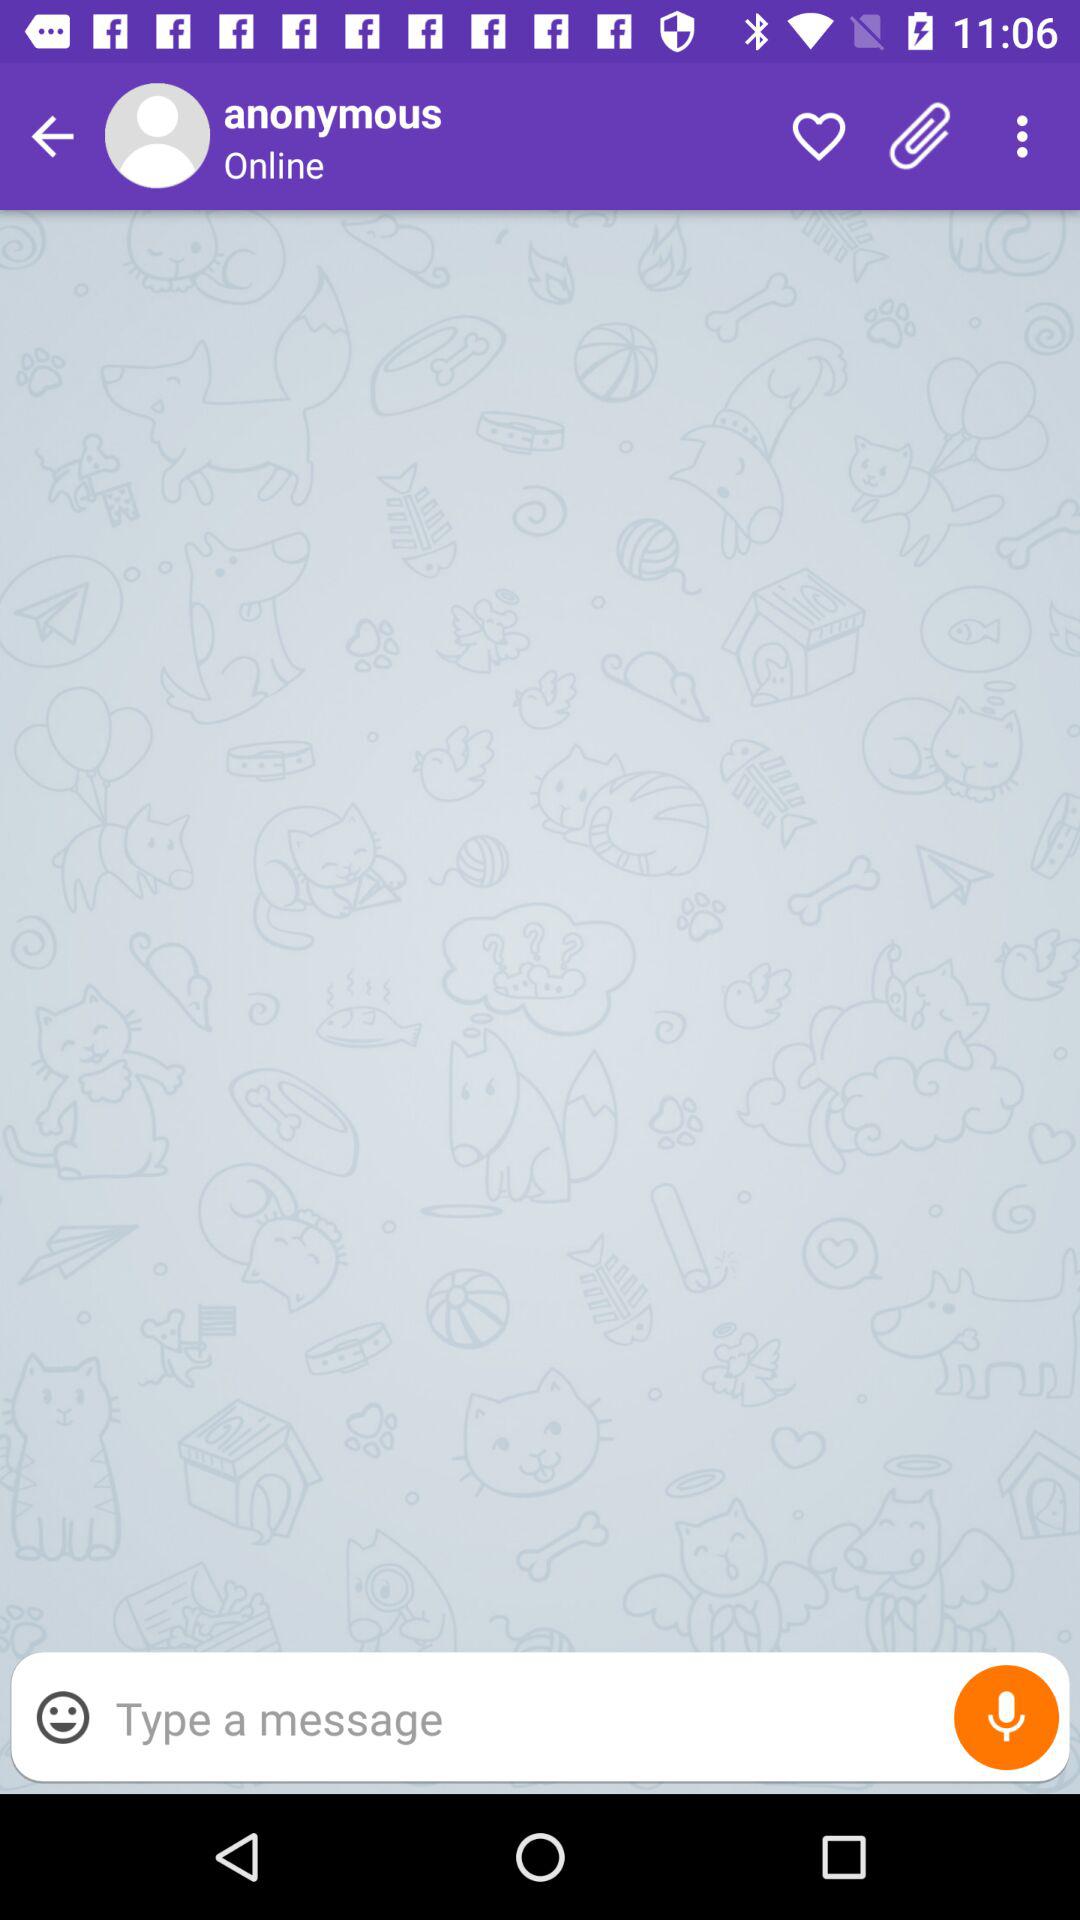 The image size is (1080, 1920). What do you see at coordinates (582, 1718) in the screenshot?
I see `type a message` at bounding box center [582, 1718].